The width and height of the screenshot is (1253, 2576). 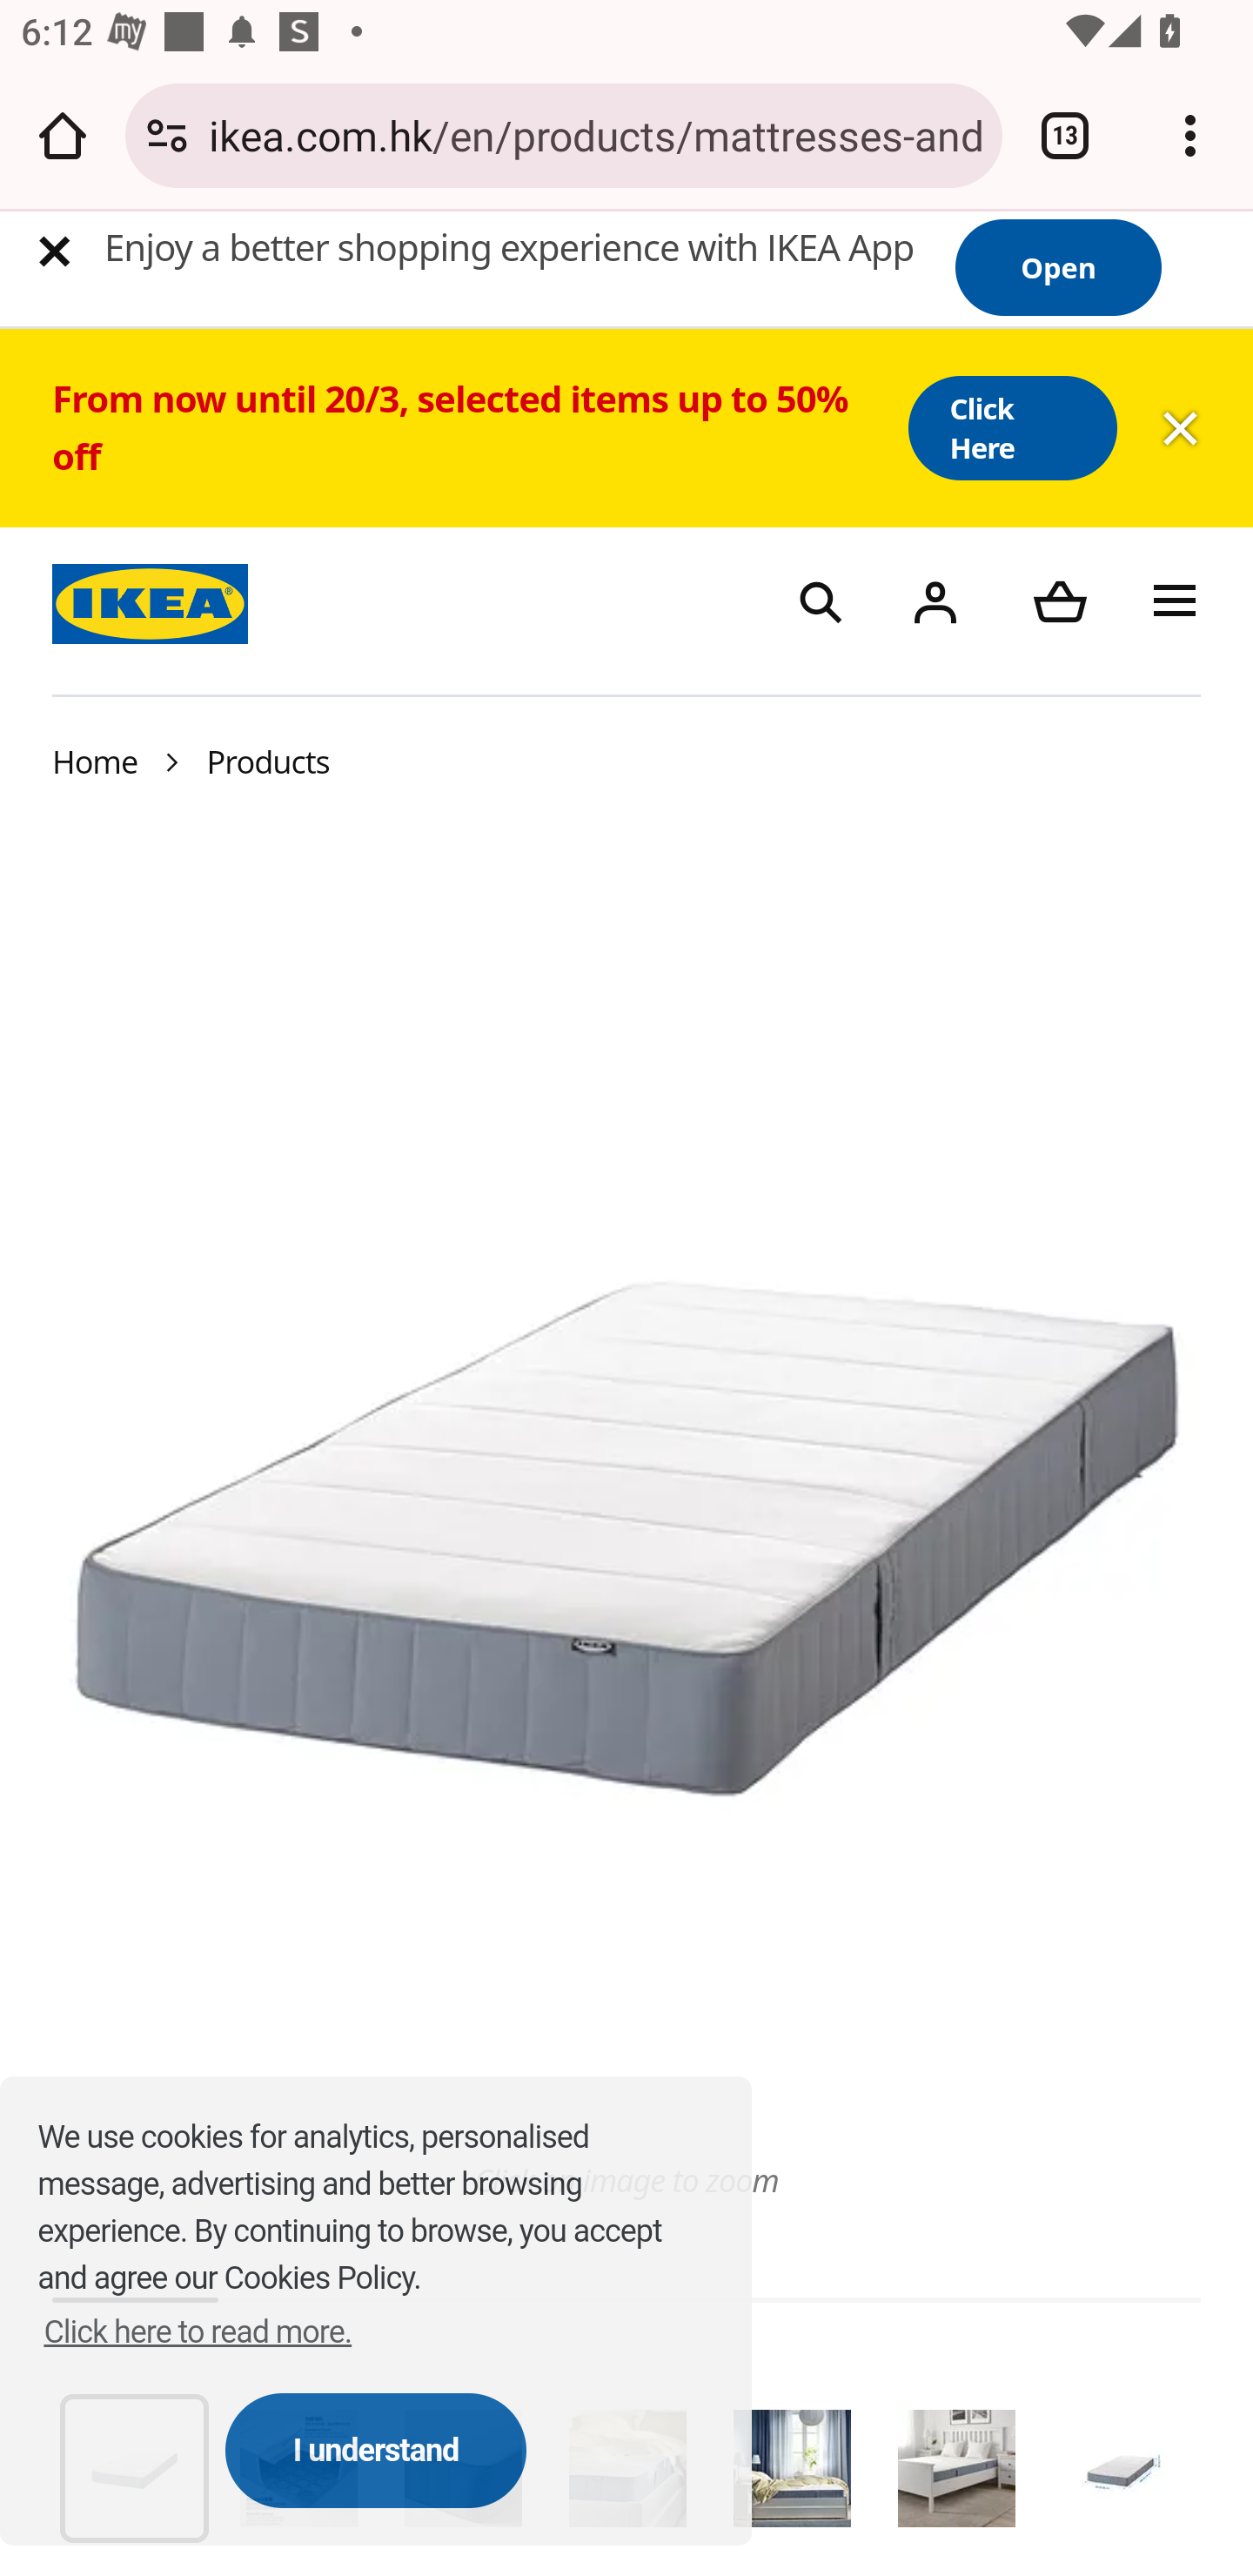 What do you see at coordinates (198, 2331) in the screenshot?
I see `learn more about cookies` at bounding box center [198, 2331].